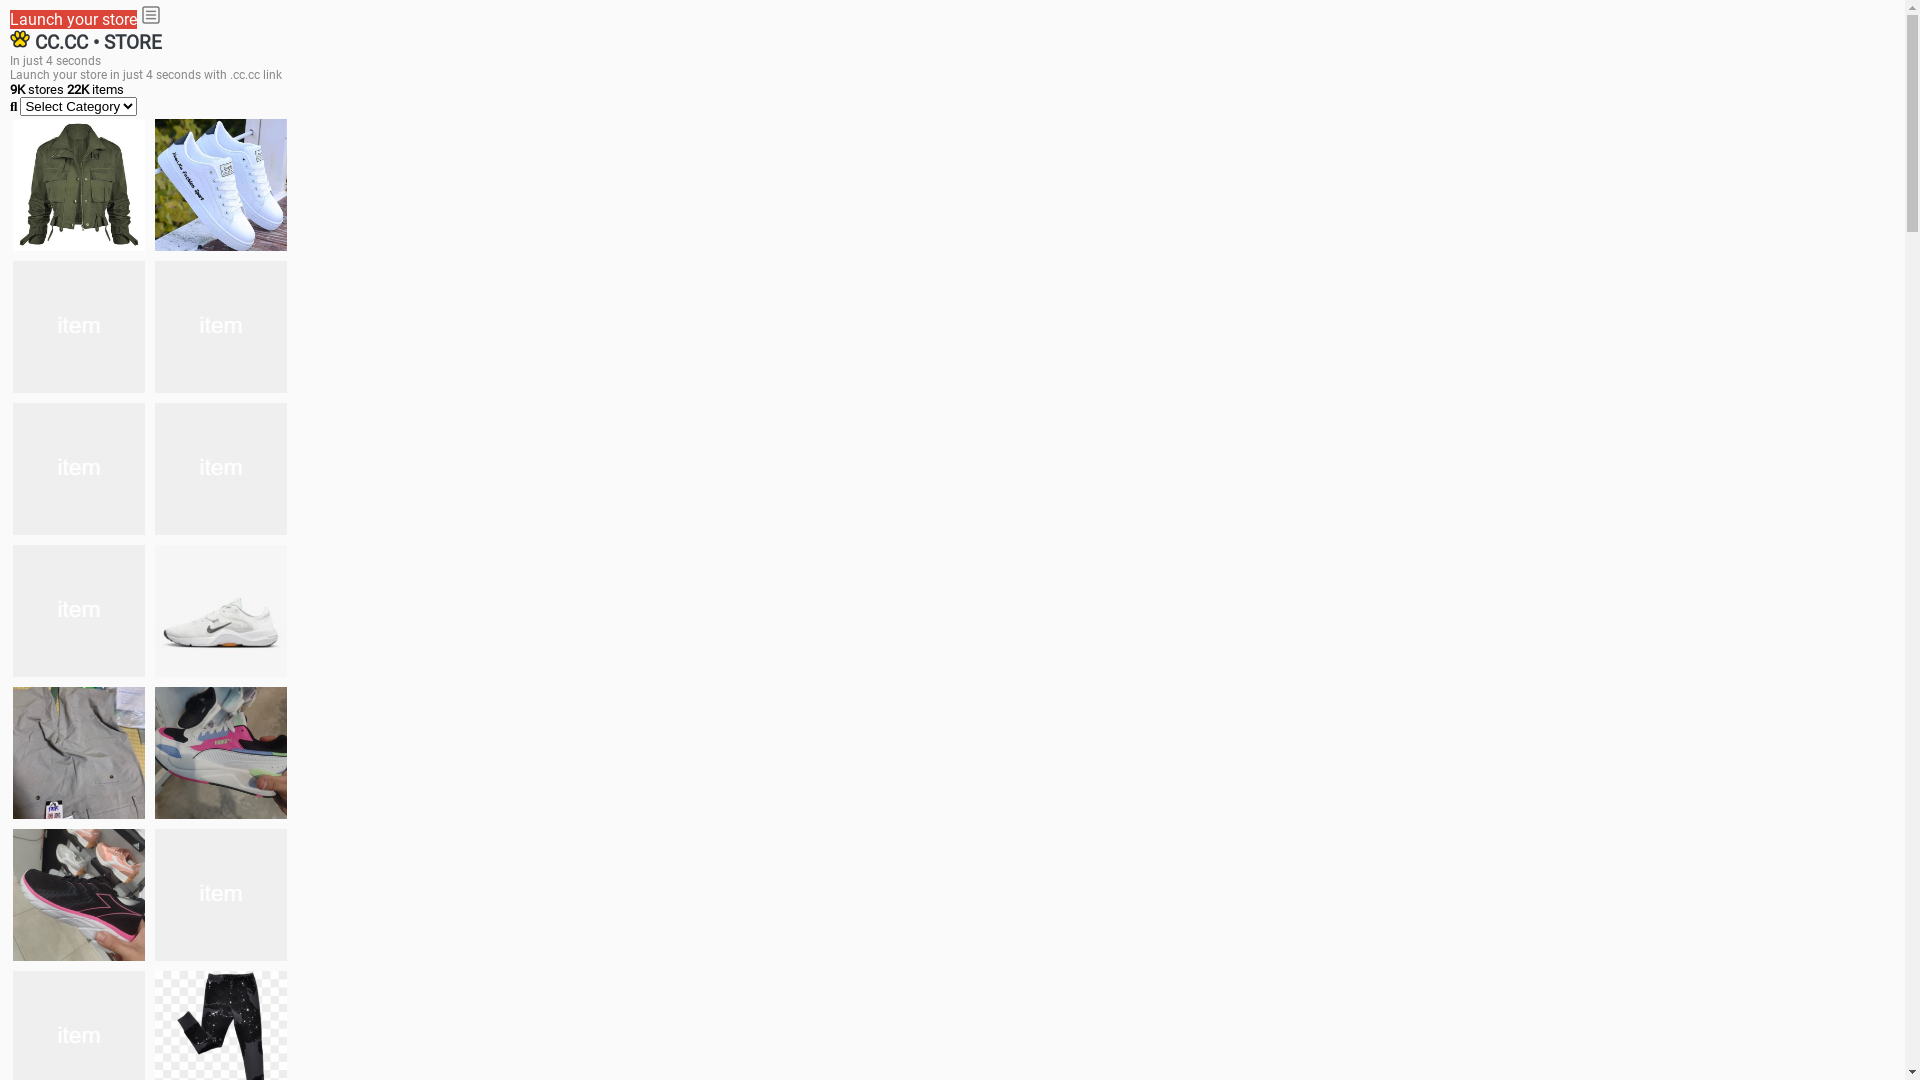  I want to click on jacket, so click(79, 185).